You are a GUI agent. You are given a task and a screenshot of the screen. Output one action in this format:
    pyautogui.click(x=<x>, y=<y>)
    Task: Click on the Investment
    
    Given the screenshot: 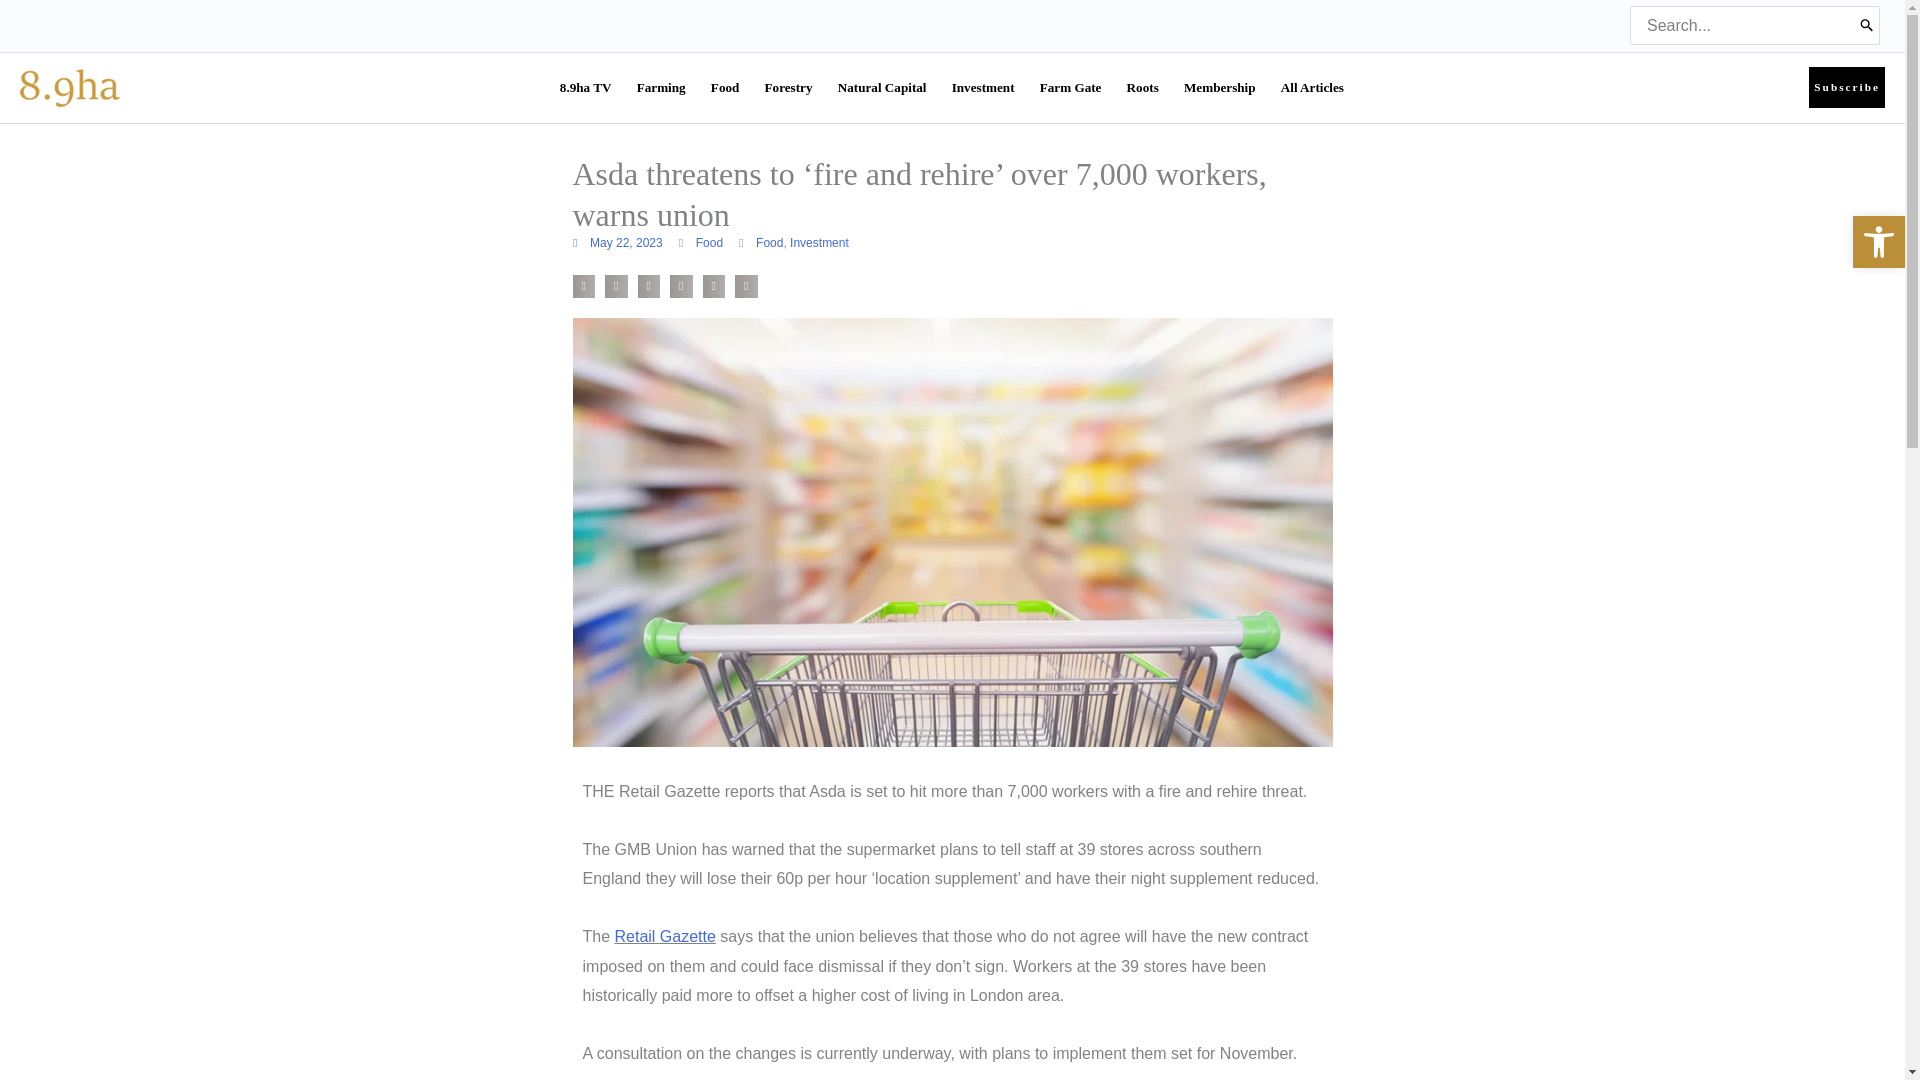 What is the action you would take?
    pyautogui.click(x=984, y=88)
    